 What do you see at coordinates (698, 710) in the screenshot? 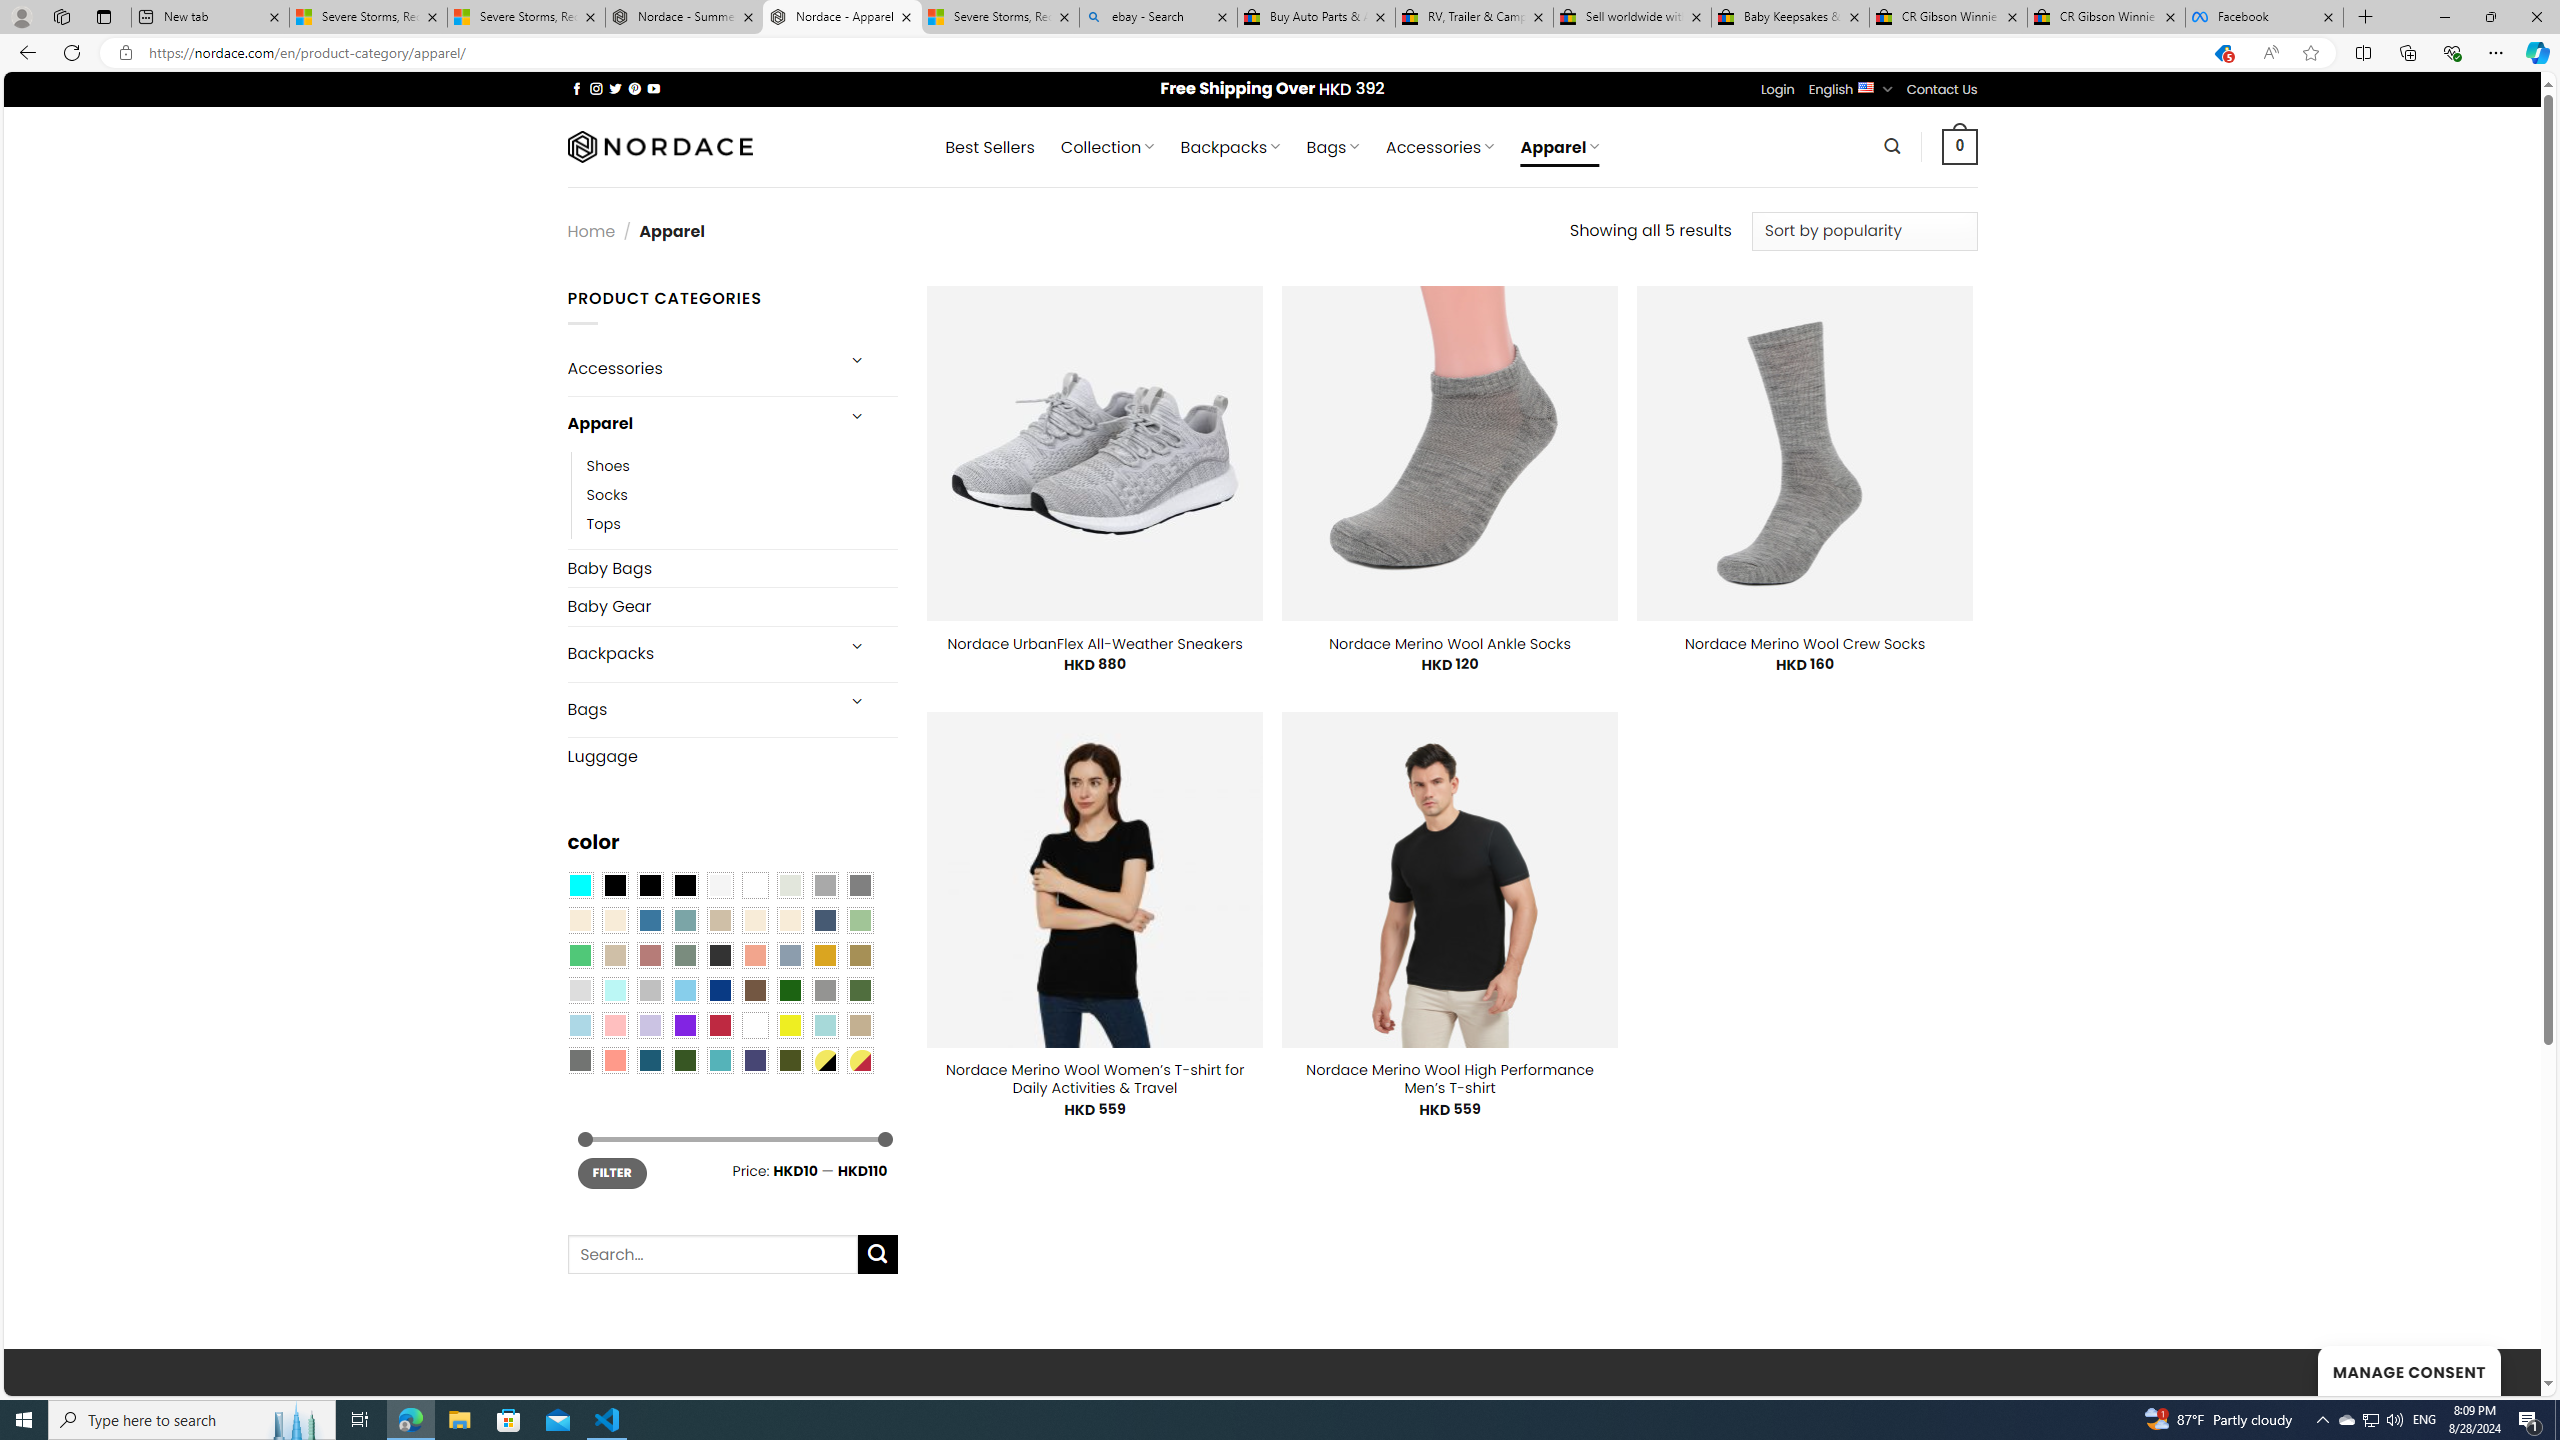
I see `Bags` at bounding box center [698, 710].